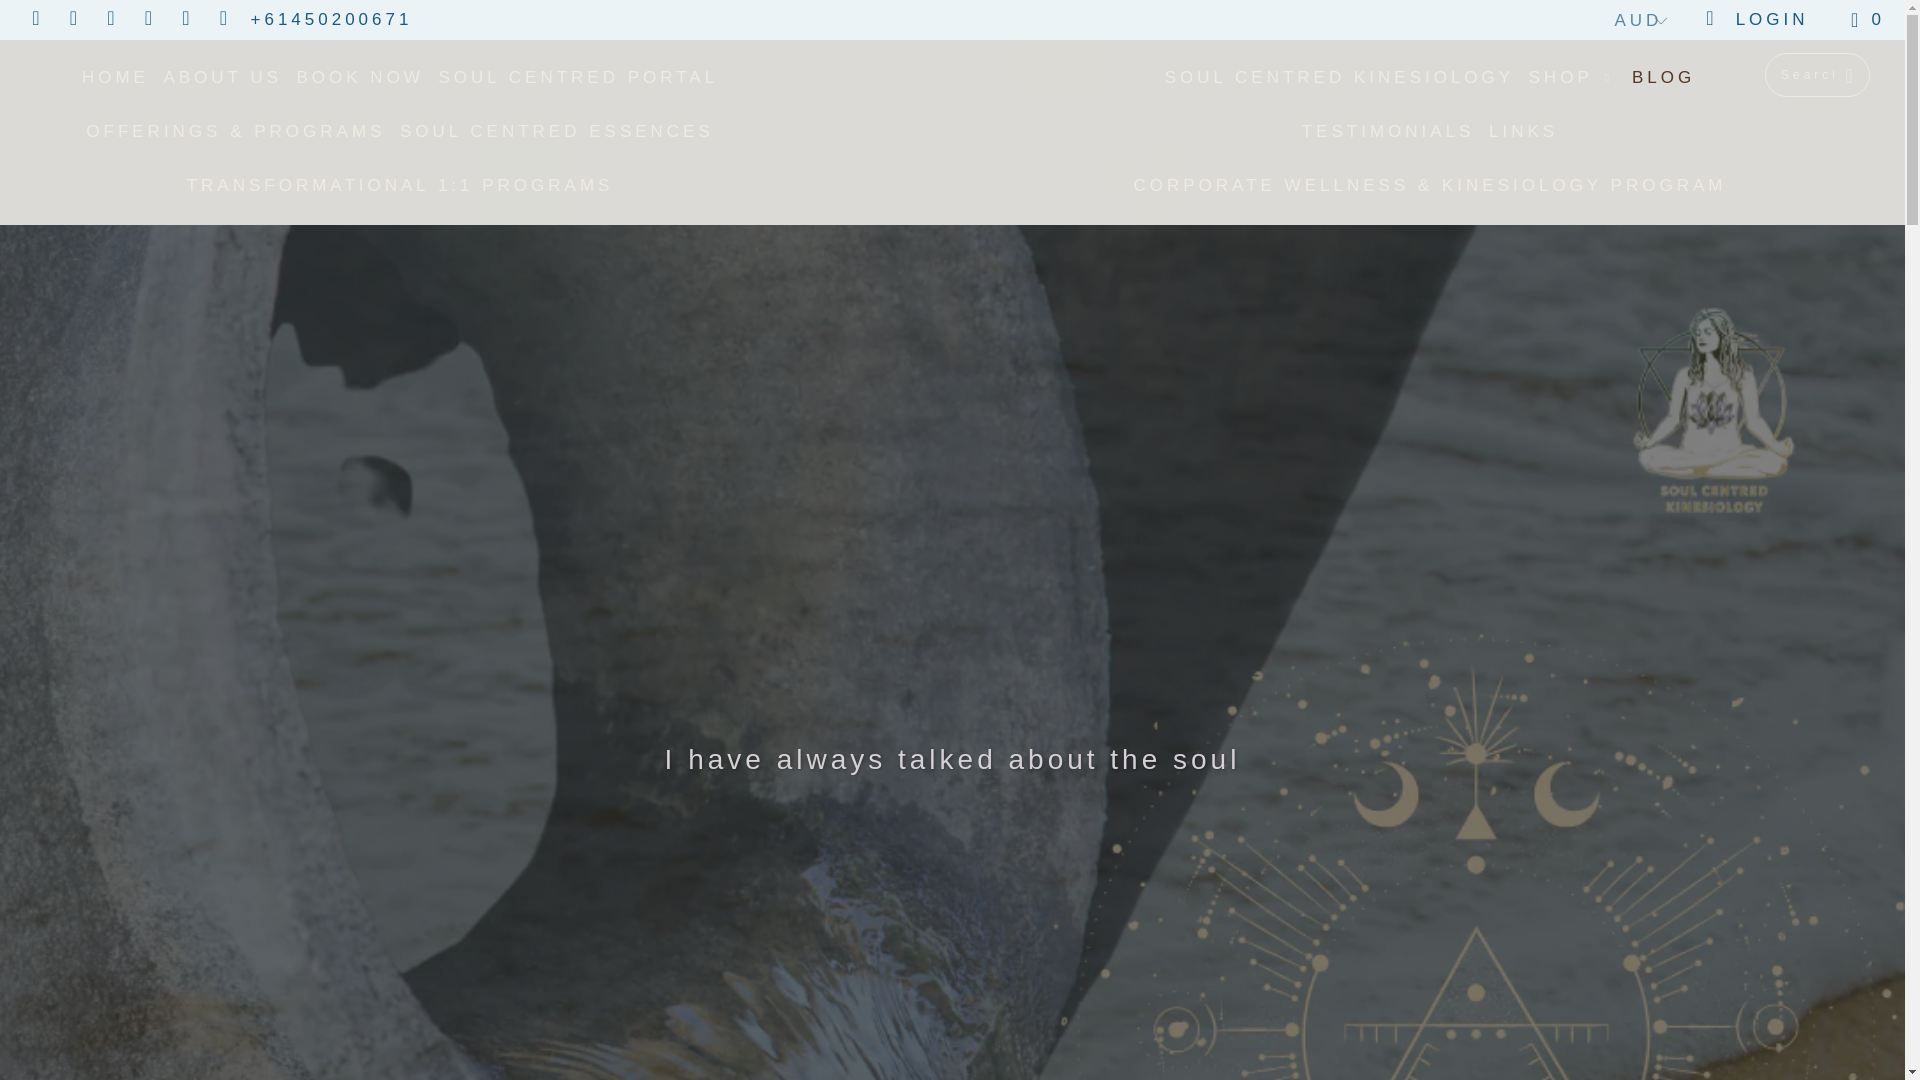 Image resolution: width=1920 pixels, height=1080 pixels. I want to click on Soul Centred Kinesiology on Vimeo, so click(110, 19).